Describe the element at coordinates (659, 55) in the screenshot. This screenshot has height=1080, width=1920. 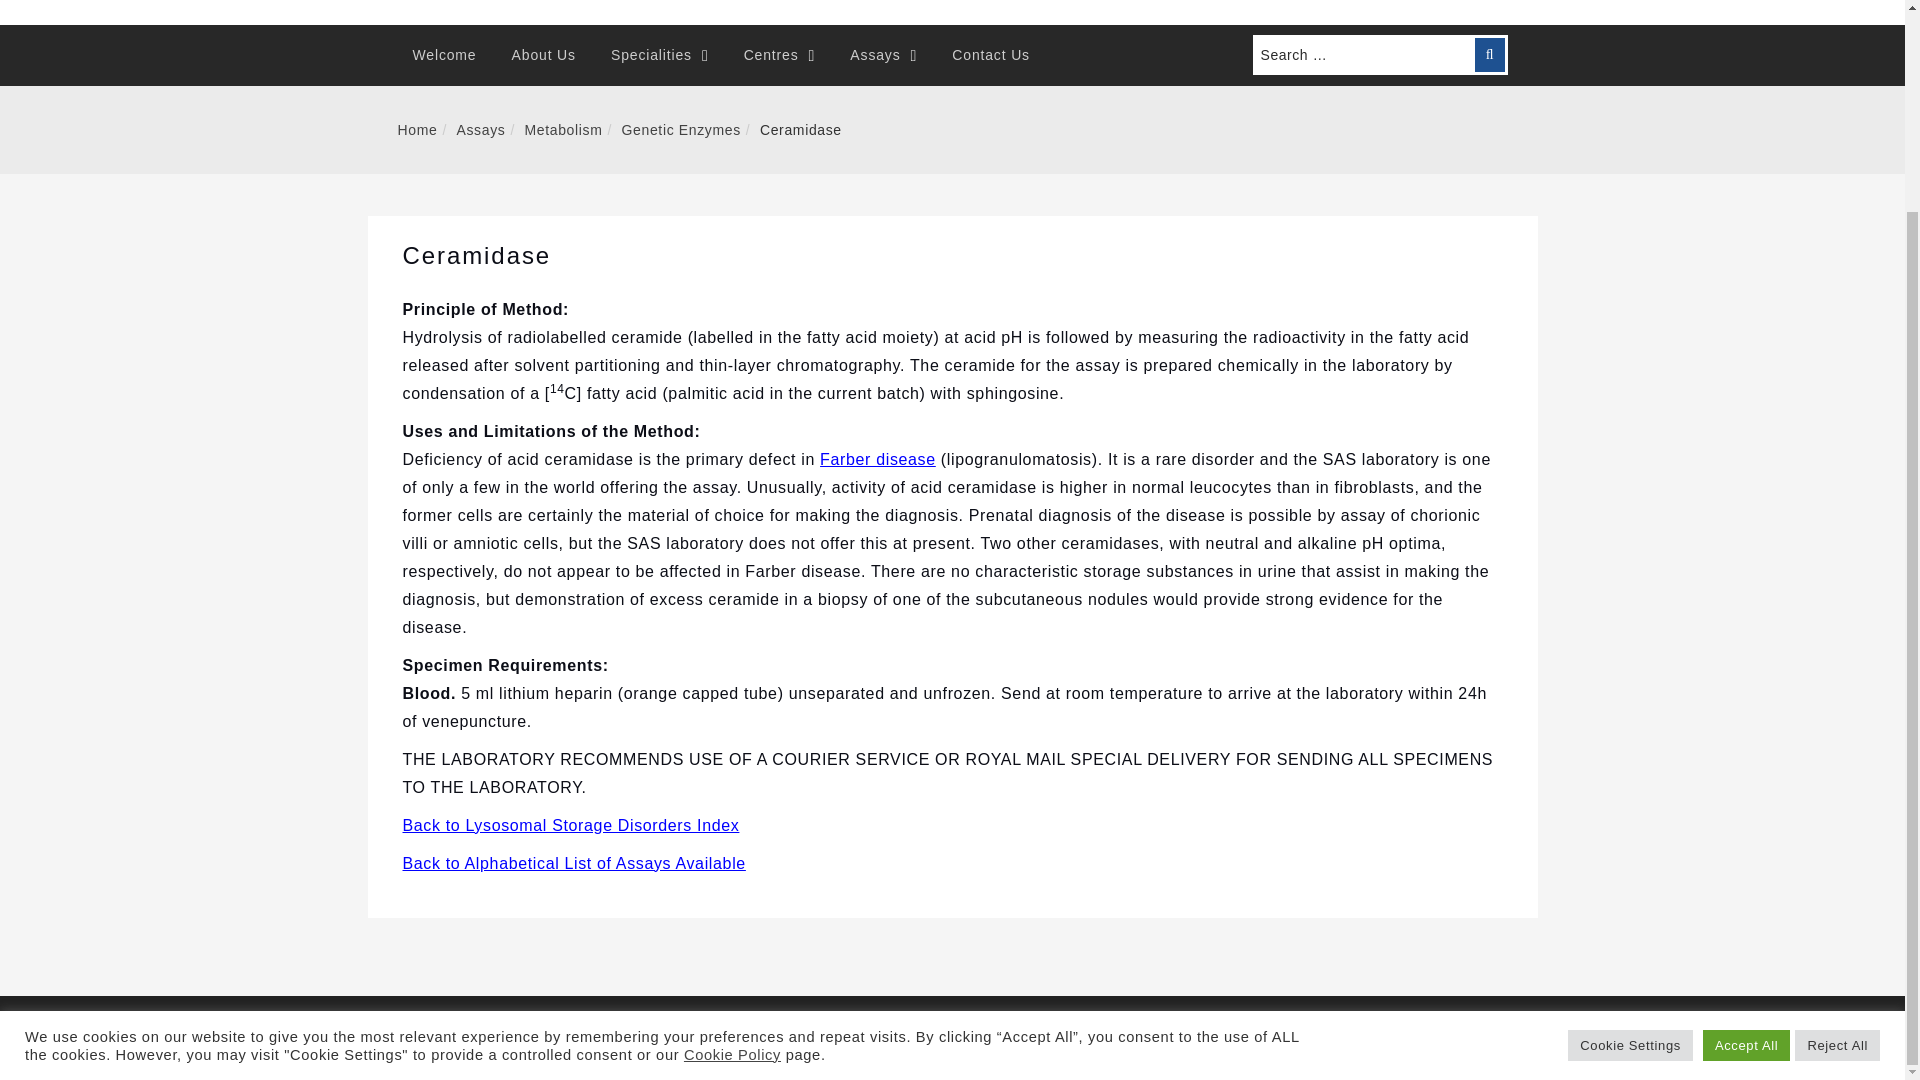
I see `Specialities` at that location.